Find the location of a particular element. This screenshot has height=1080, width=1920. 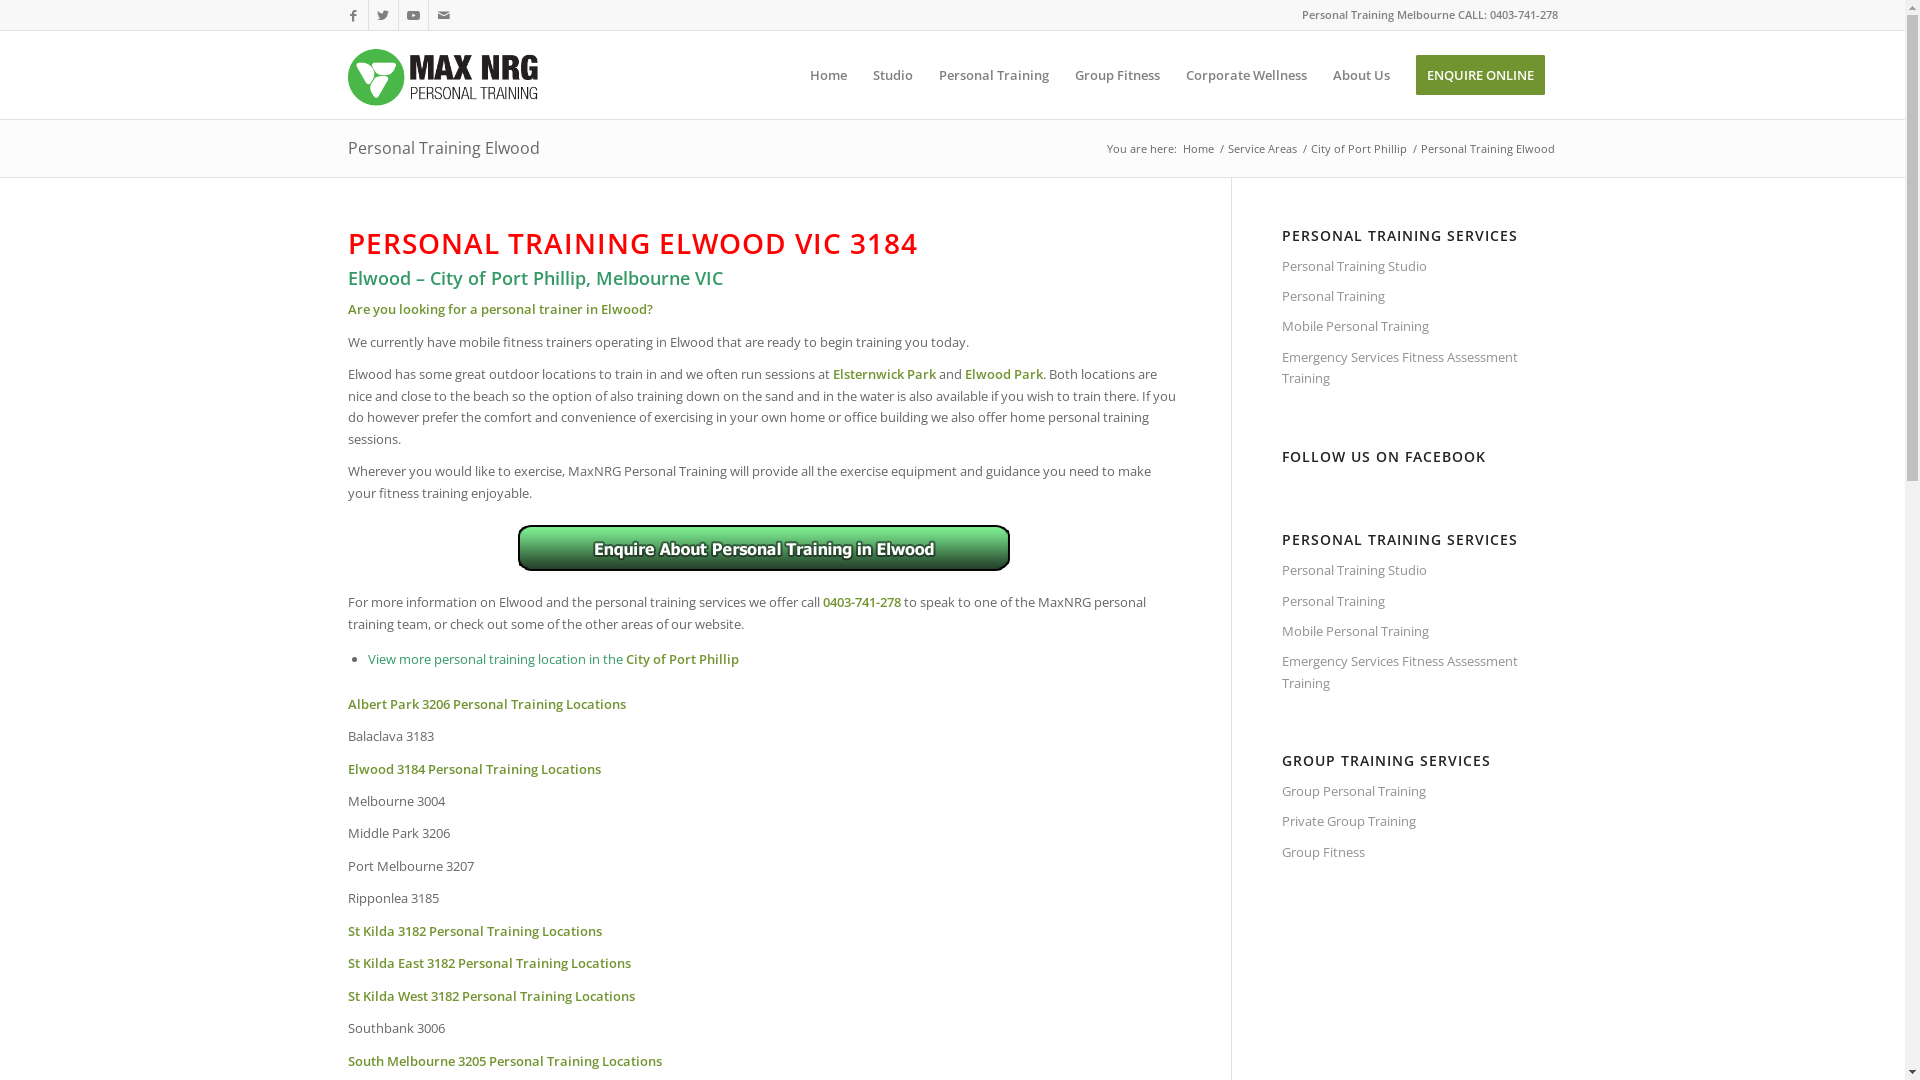

Mobile Personal Training is located at coordinates (1420, 326).